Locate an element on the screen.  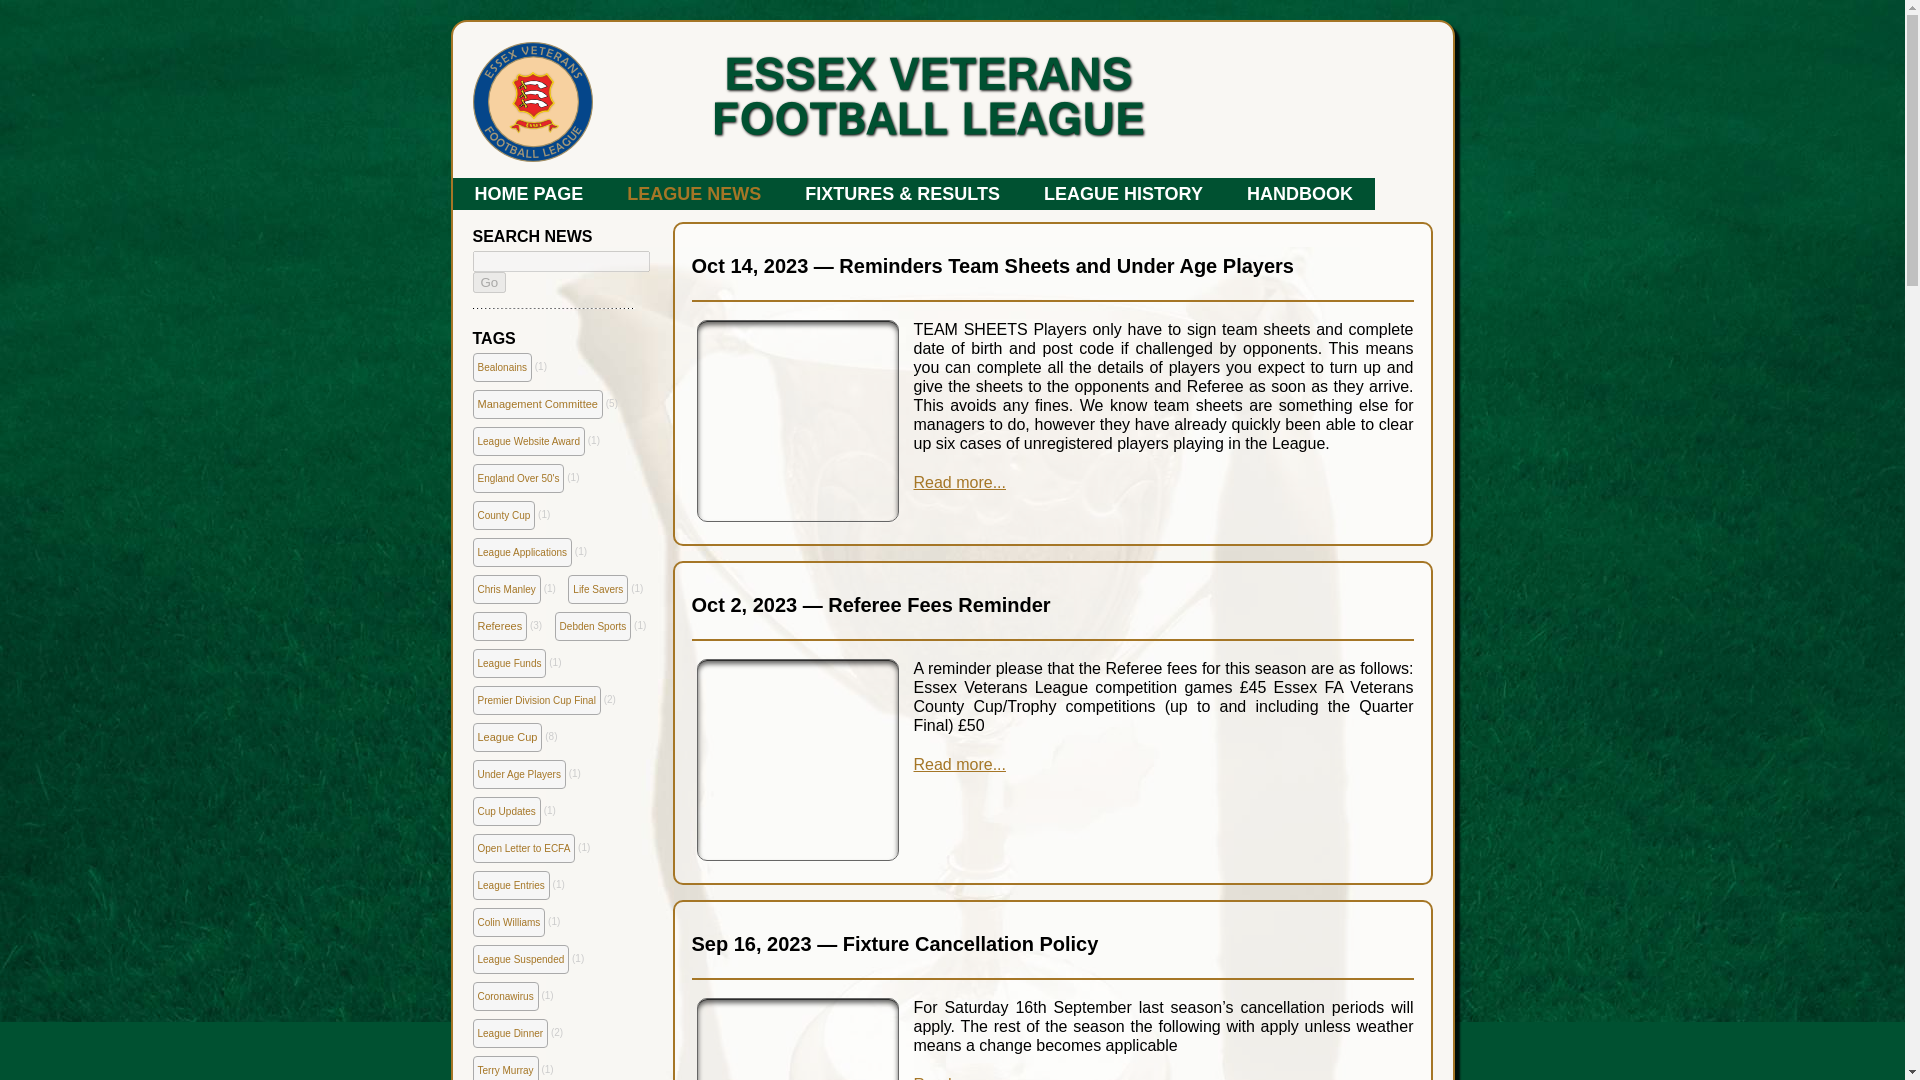
Go is located at coordinates (489, 282).